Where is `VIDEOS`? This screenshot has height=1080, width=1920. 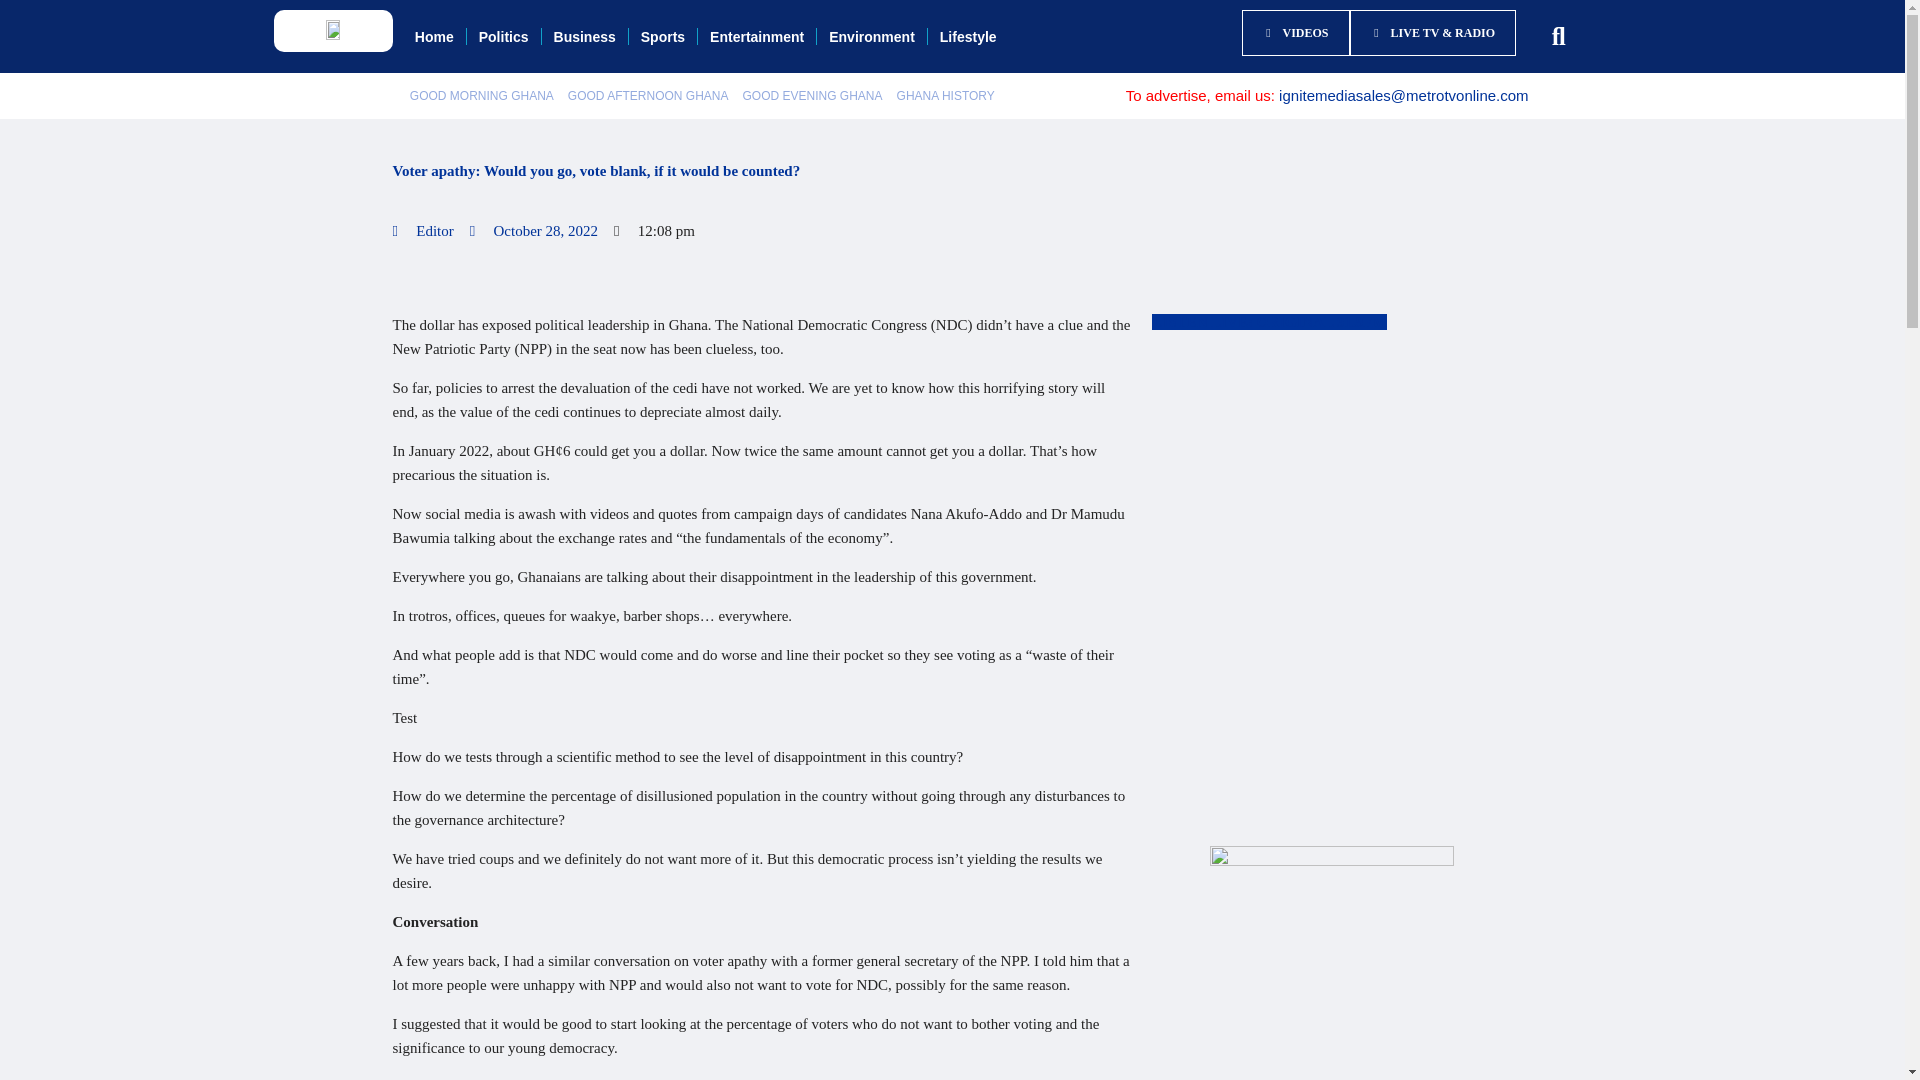 VIDEOS is located at coordinates (1296, 32).